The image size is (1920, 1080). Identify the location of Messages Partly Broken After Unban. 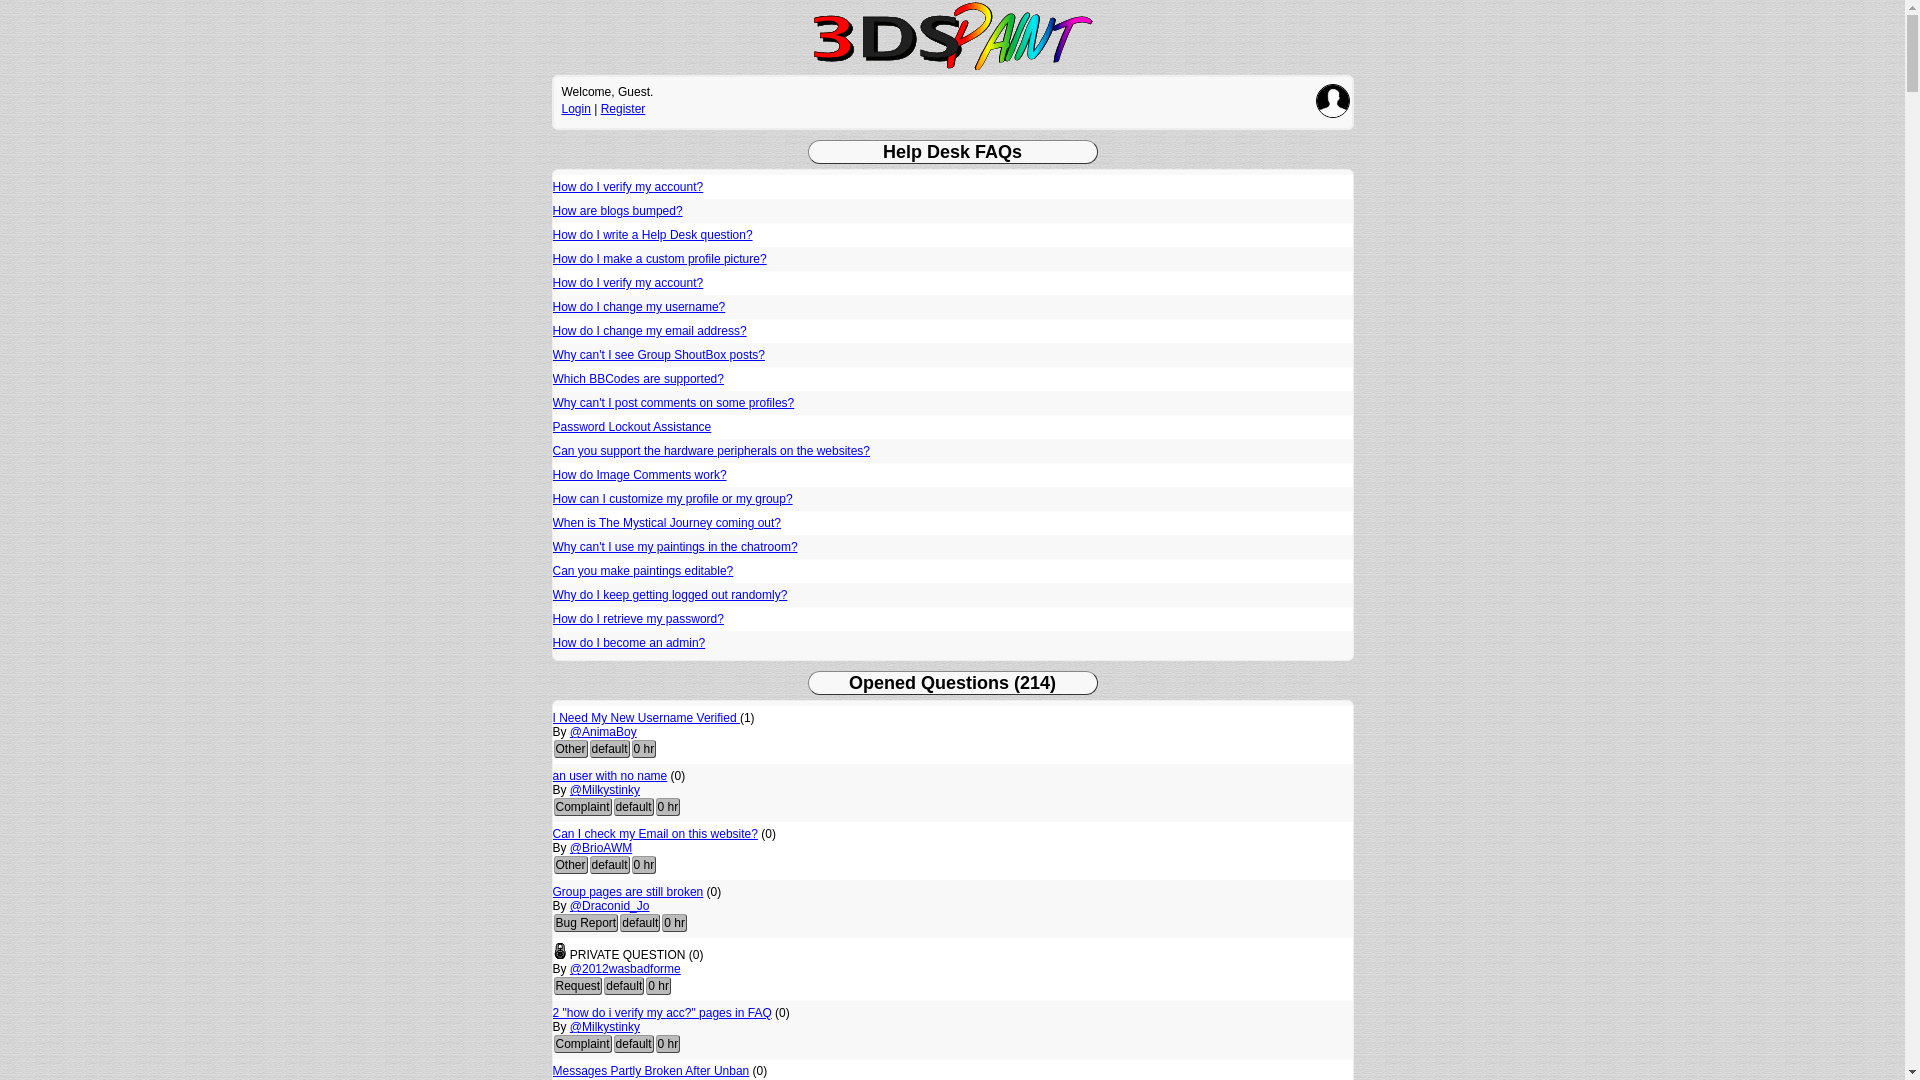
(650, 1071).